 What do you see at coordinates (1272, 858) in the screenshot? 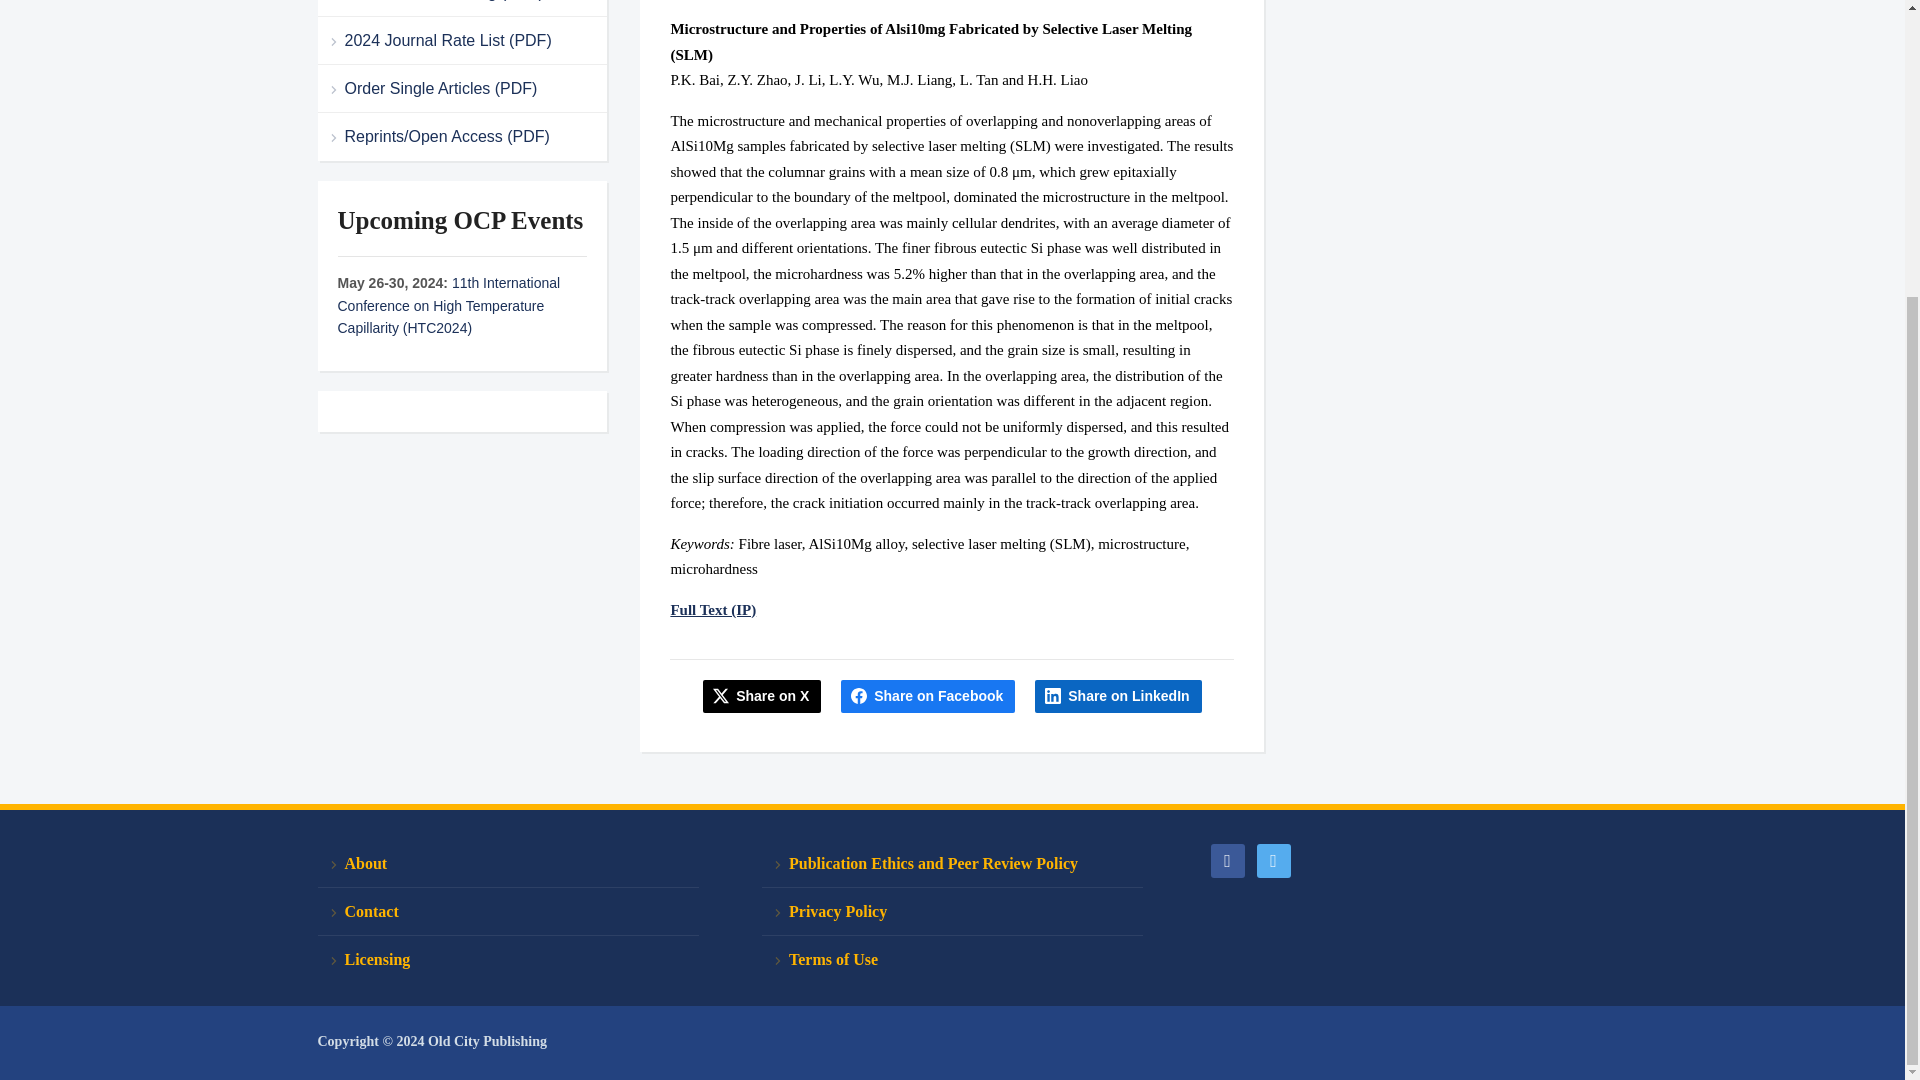
I see `twitter` at bounding box center [1272, 858].